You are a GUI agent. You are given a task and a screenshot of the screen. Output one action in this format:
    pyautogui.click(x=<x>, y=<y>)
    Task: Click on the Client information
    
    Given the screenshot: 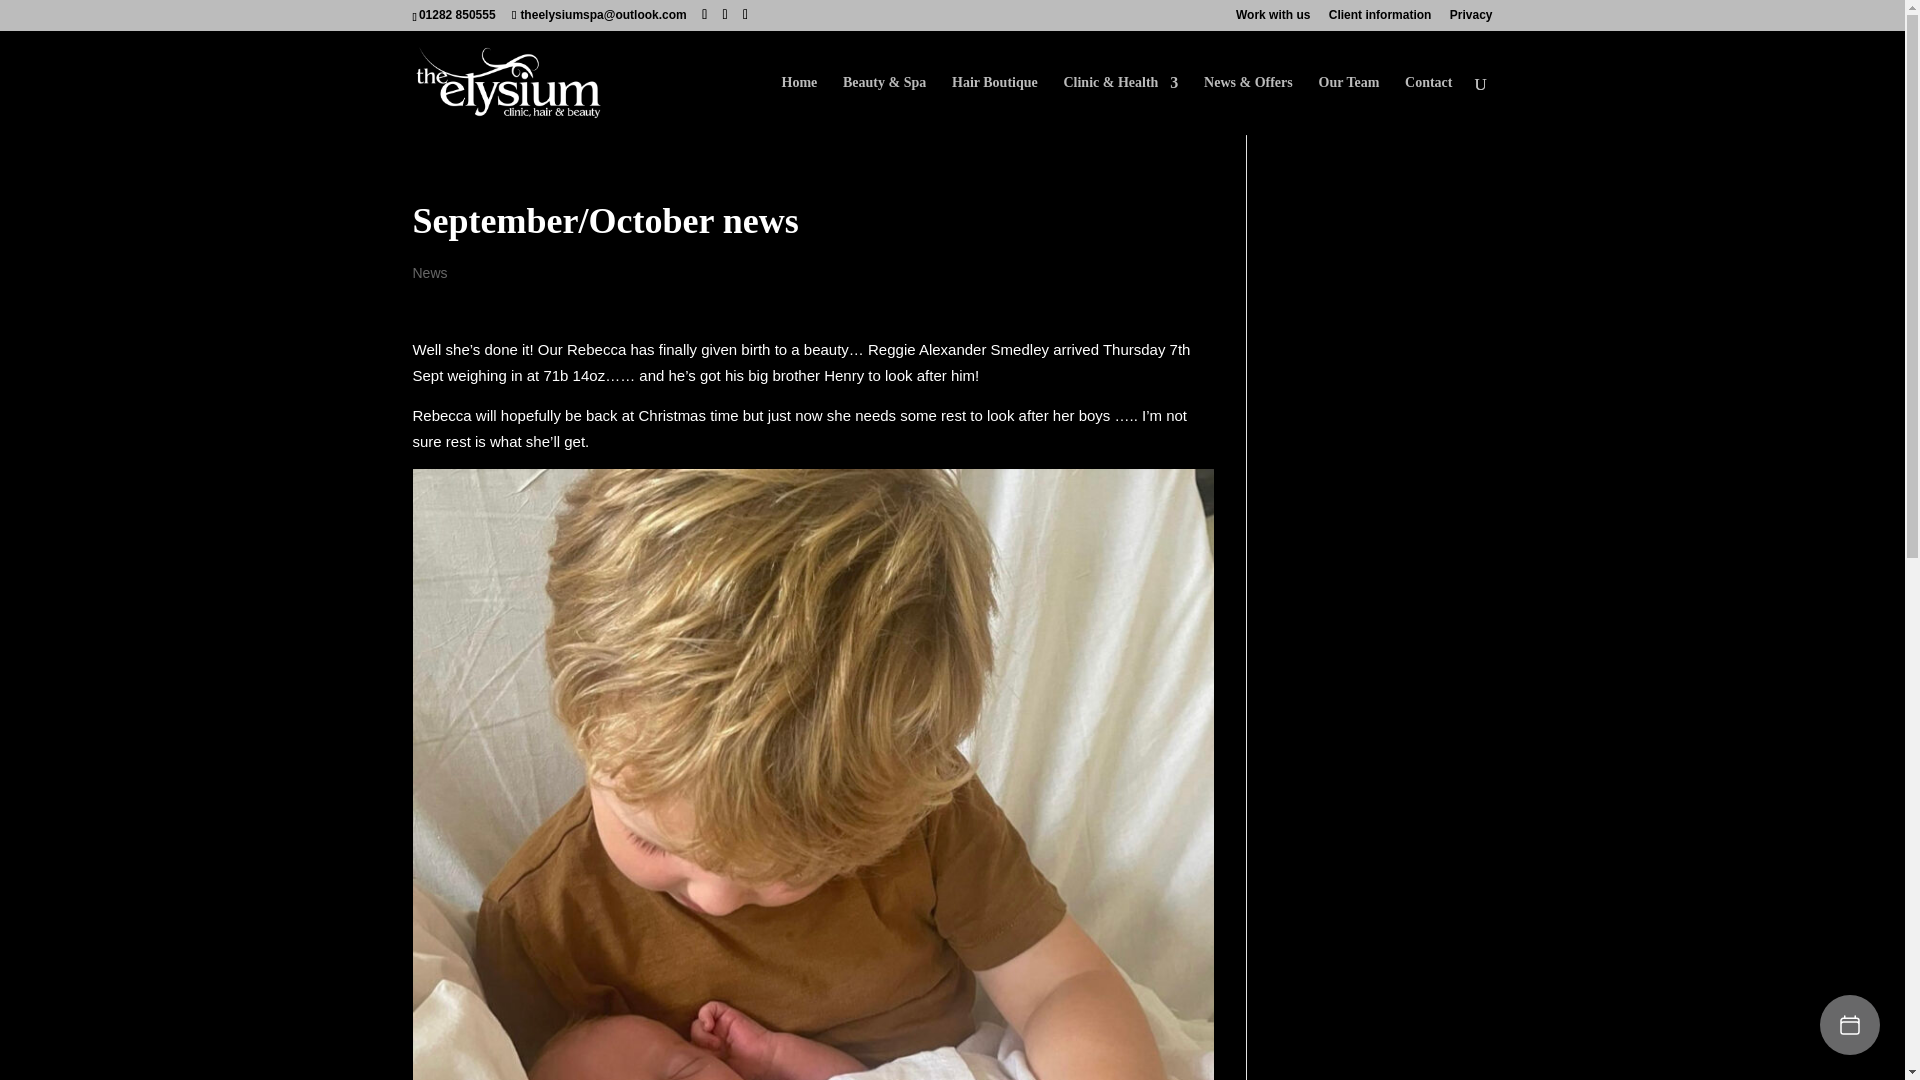 What is the action you would take?
    pyautogui.click(x=1380, y=19)
    